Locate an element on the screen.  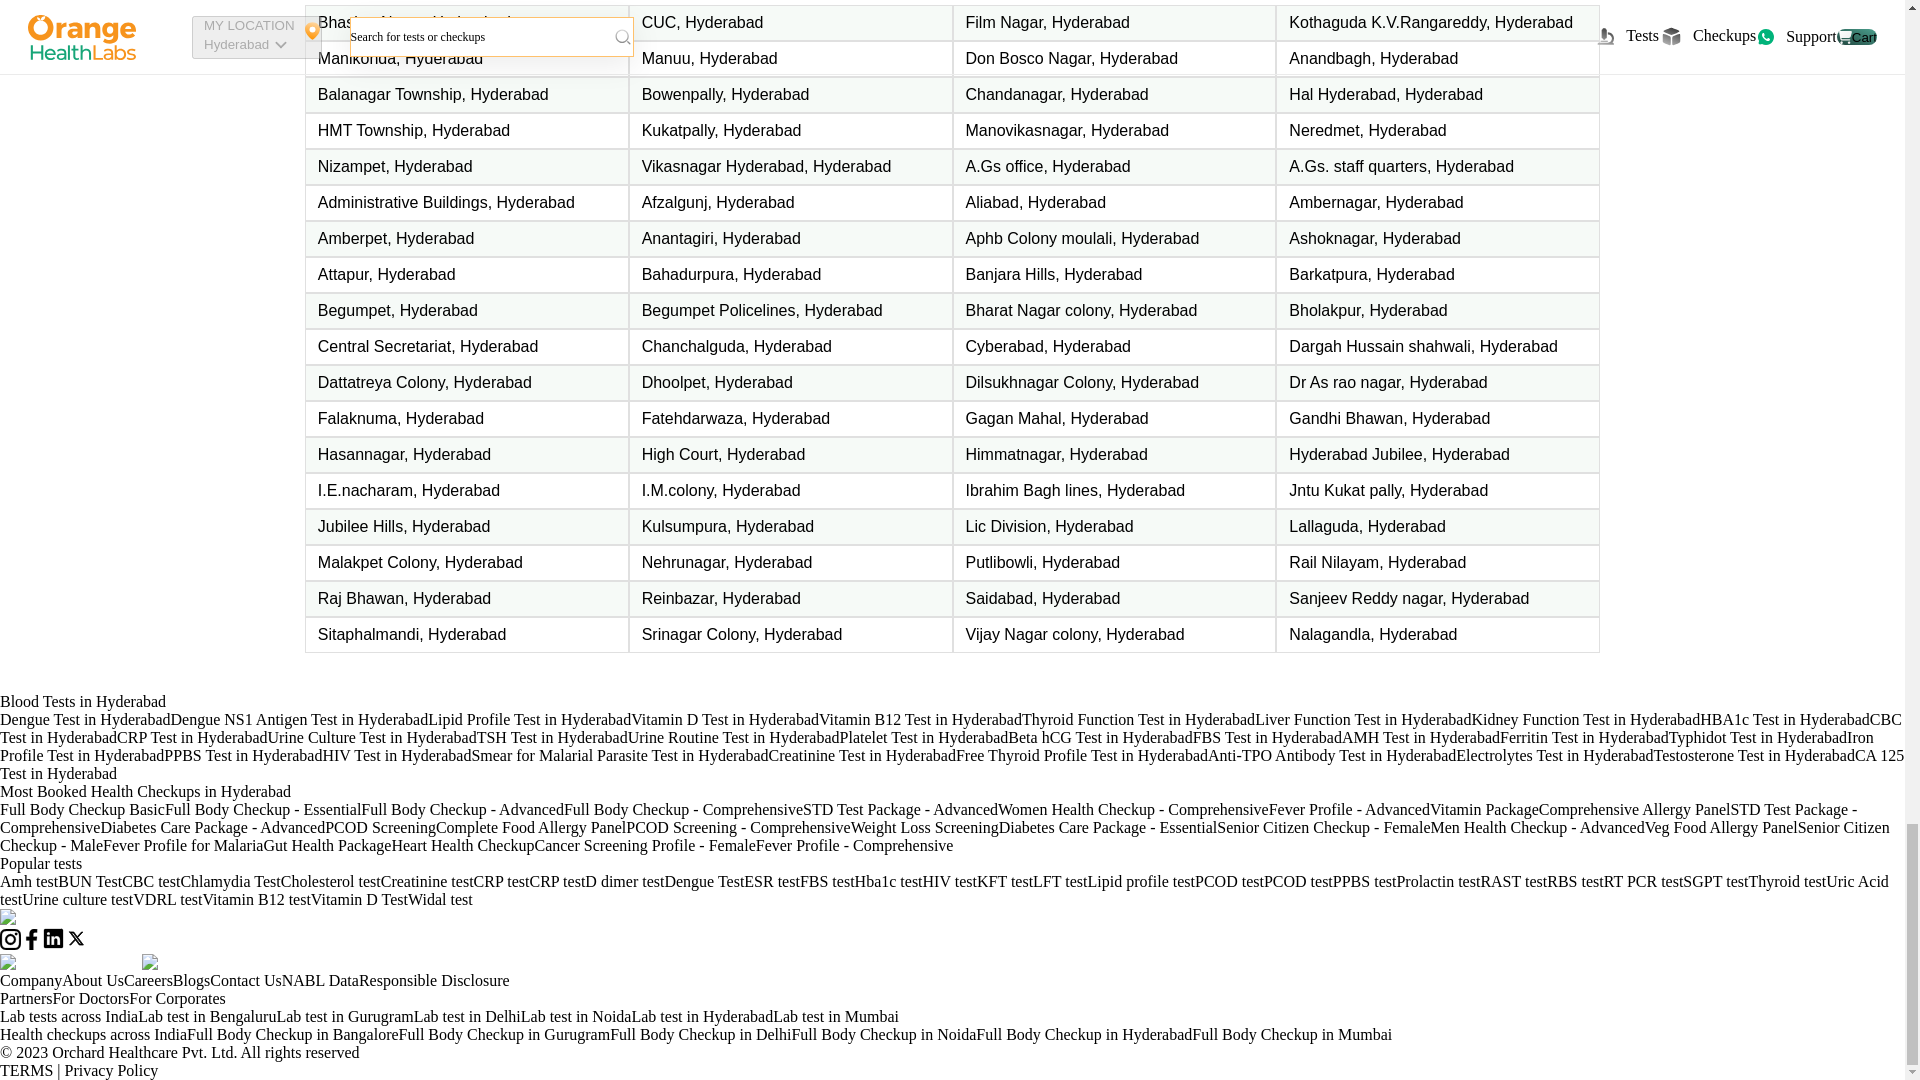
Vitamin B12 Test in Hyderabad is located at coordinates (920, 718).